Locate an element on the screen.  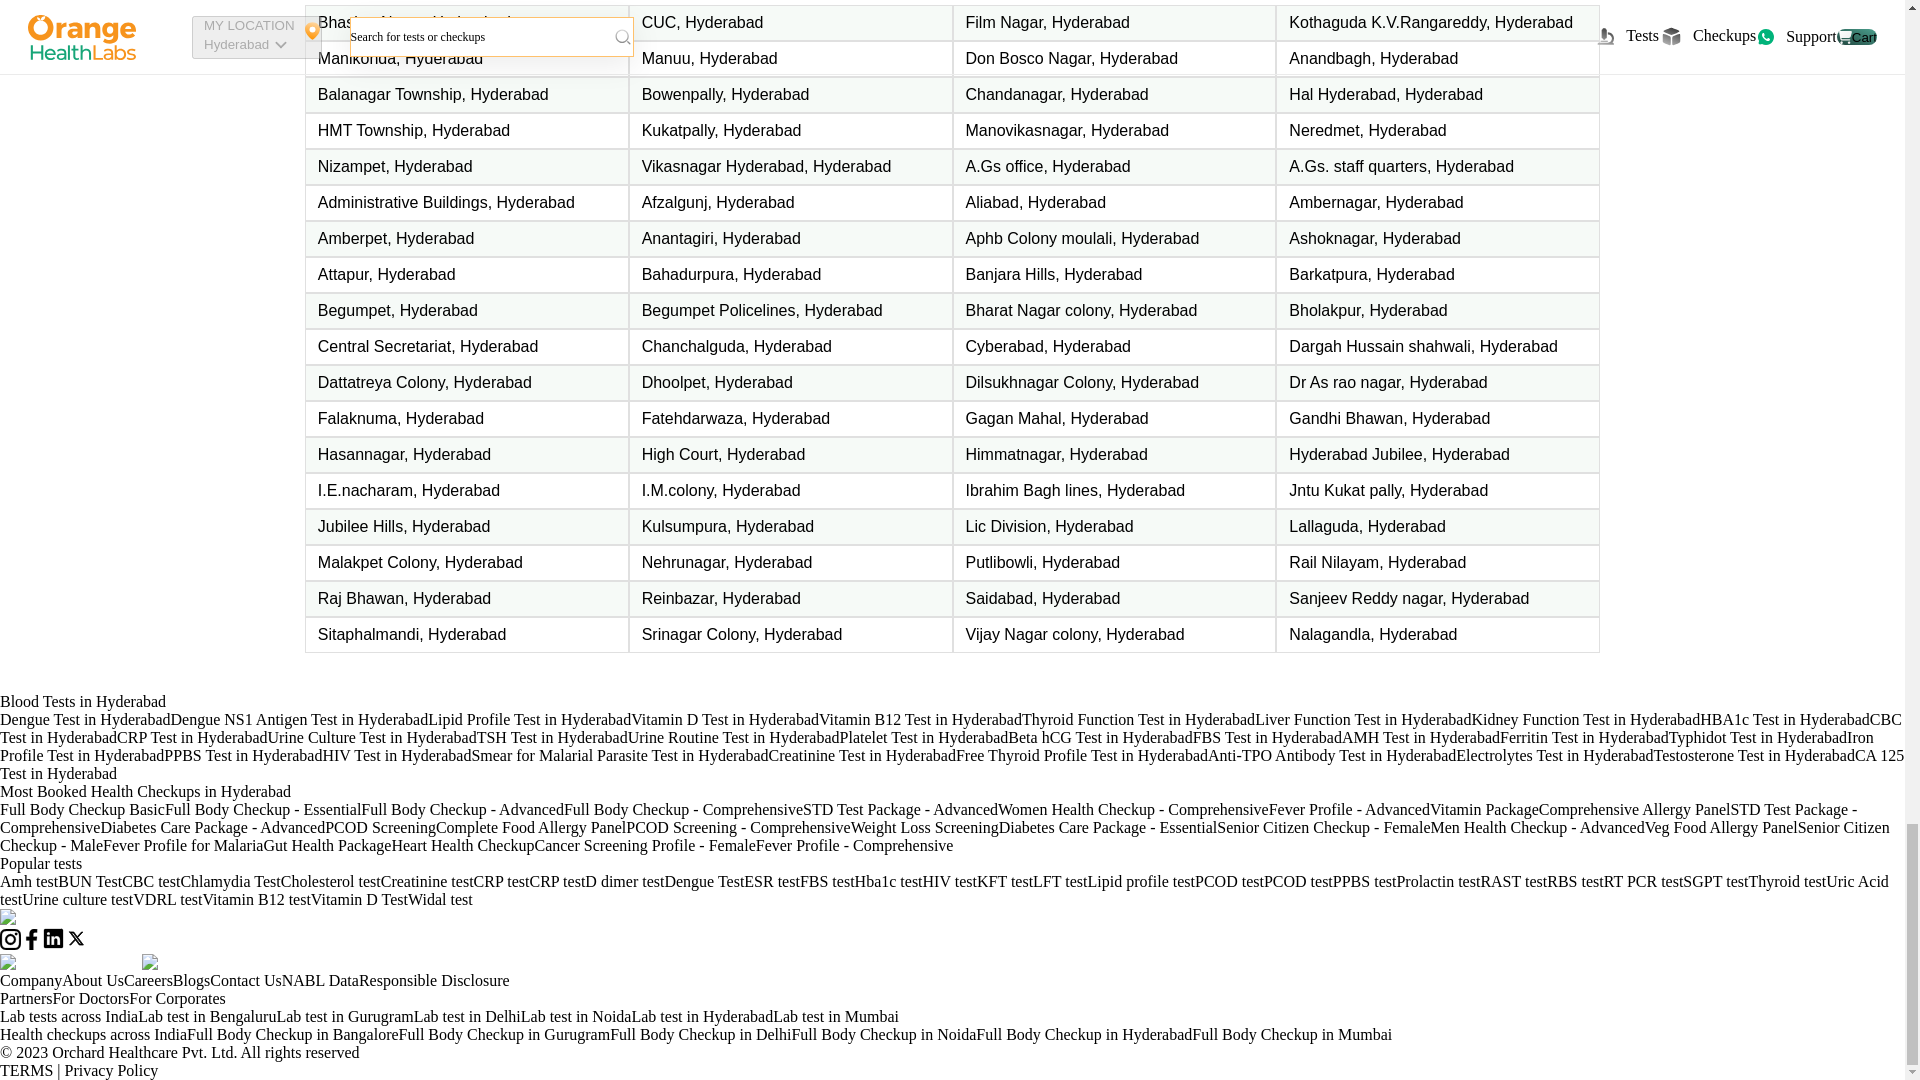
Vitamin B12 Test in Hyderabad is located at coordinates (920, 718).